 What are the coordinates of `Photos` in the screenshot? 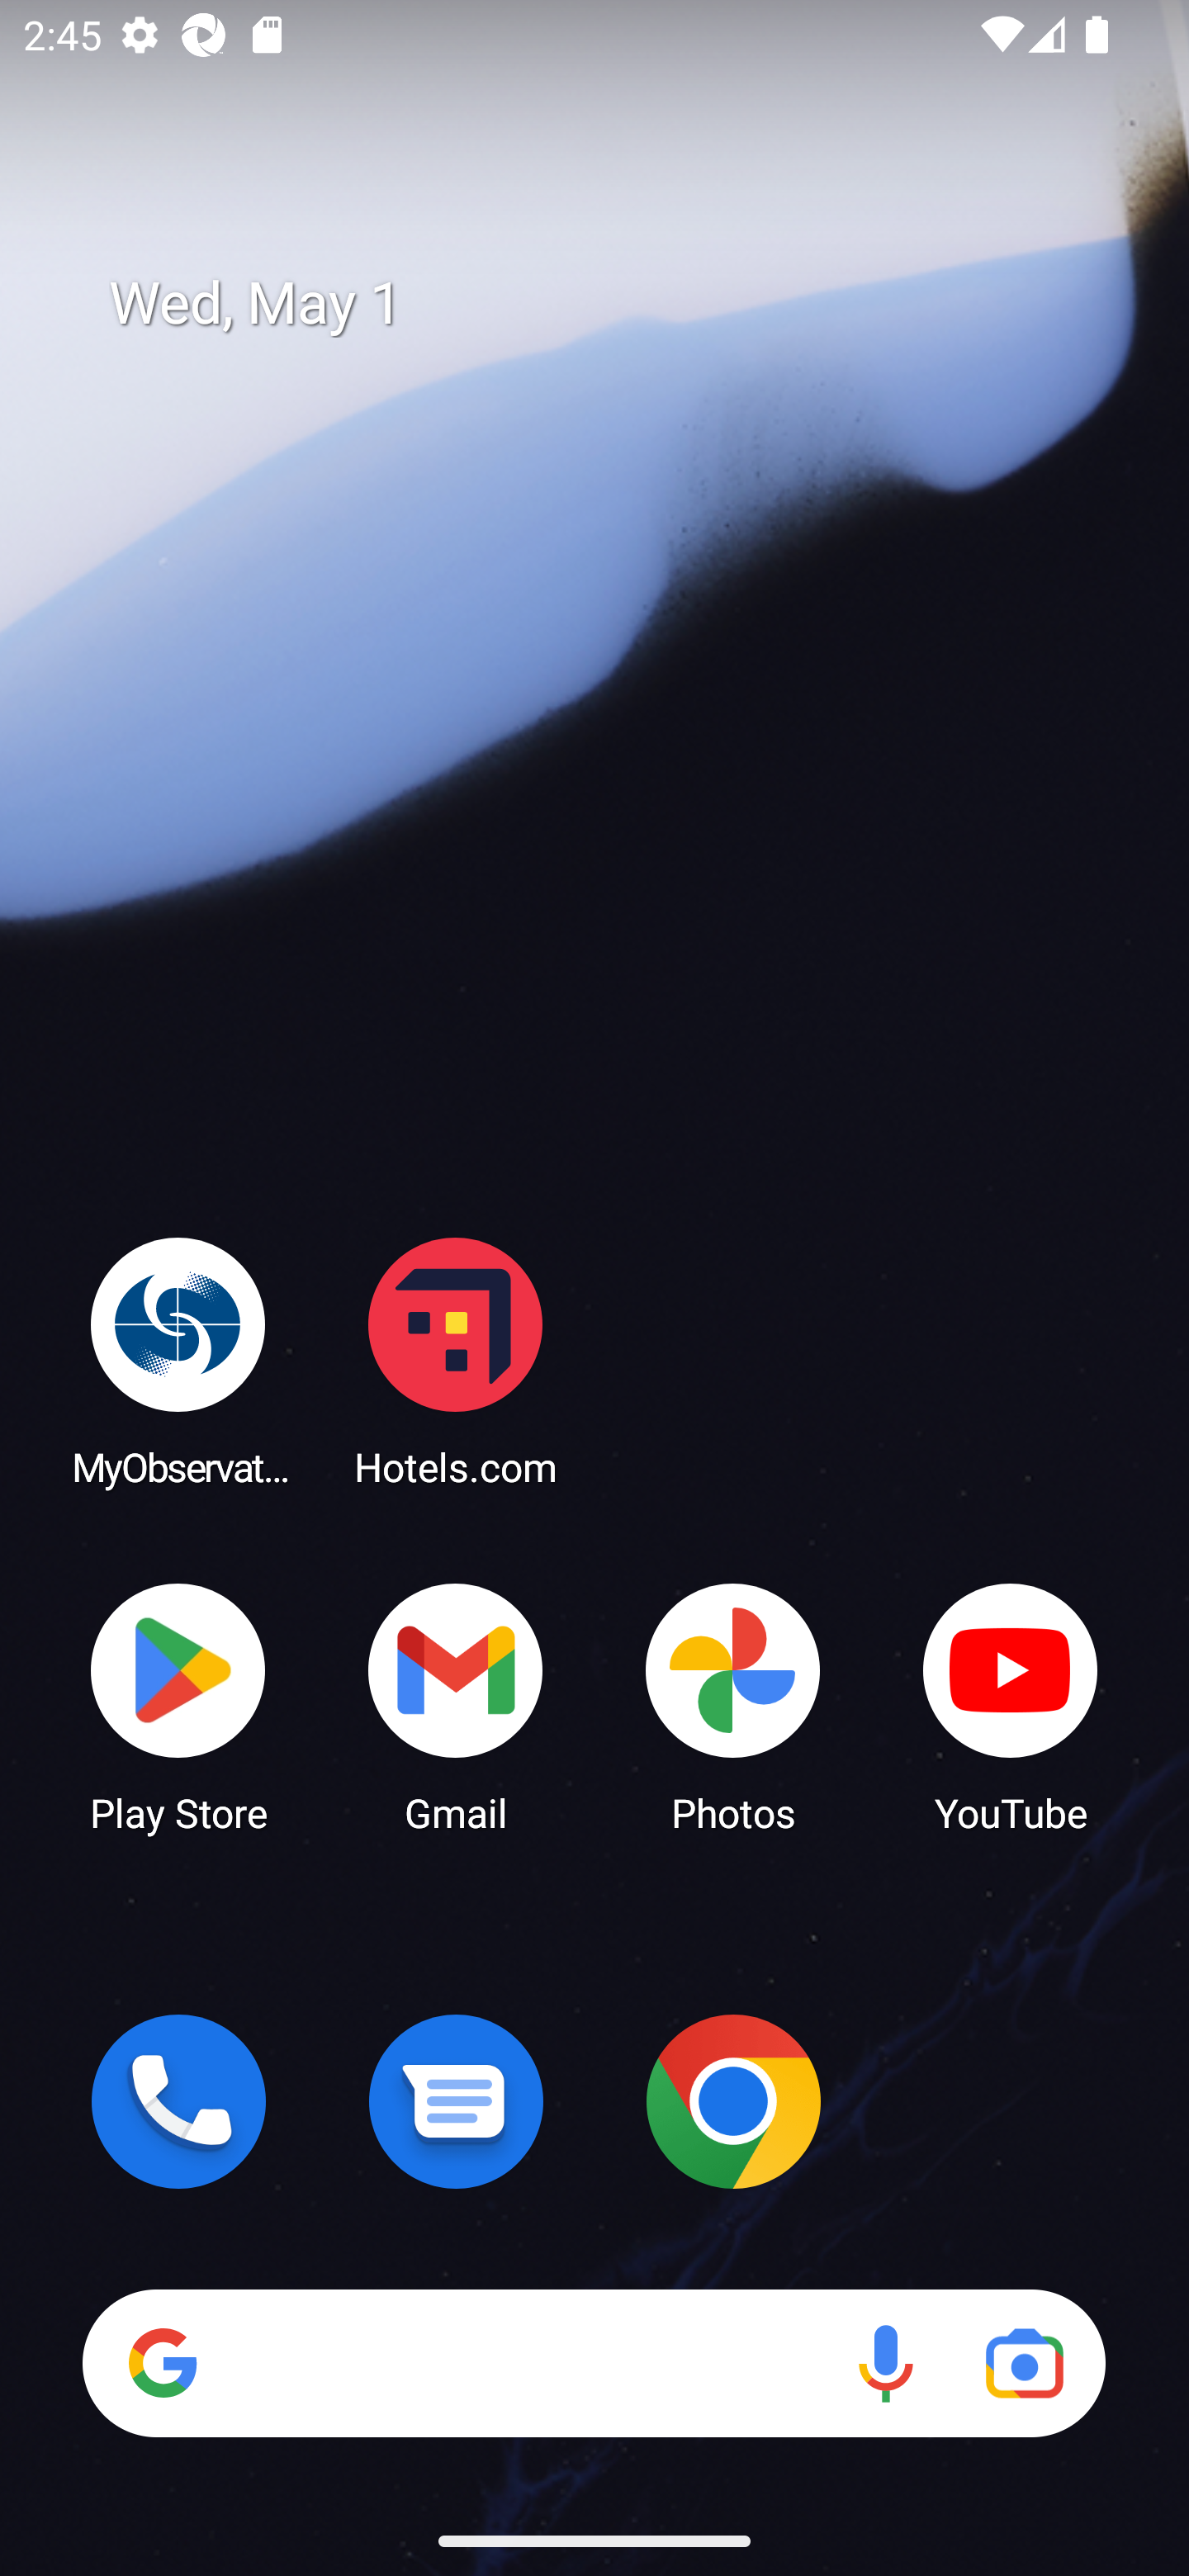 It's located at (733, 1706).